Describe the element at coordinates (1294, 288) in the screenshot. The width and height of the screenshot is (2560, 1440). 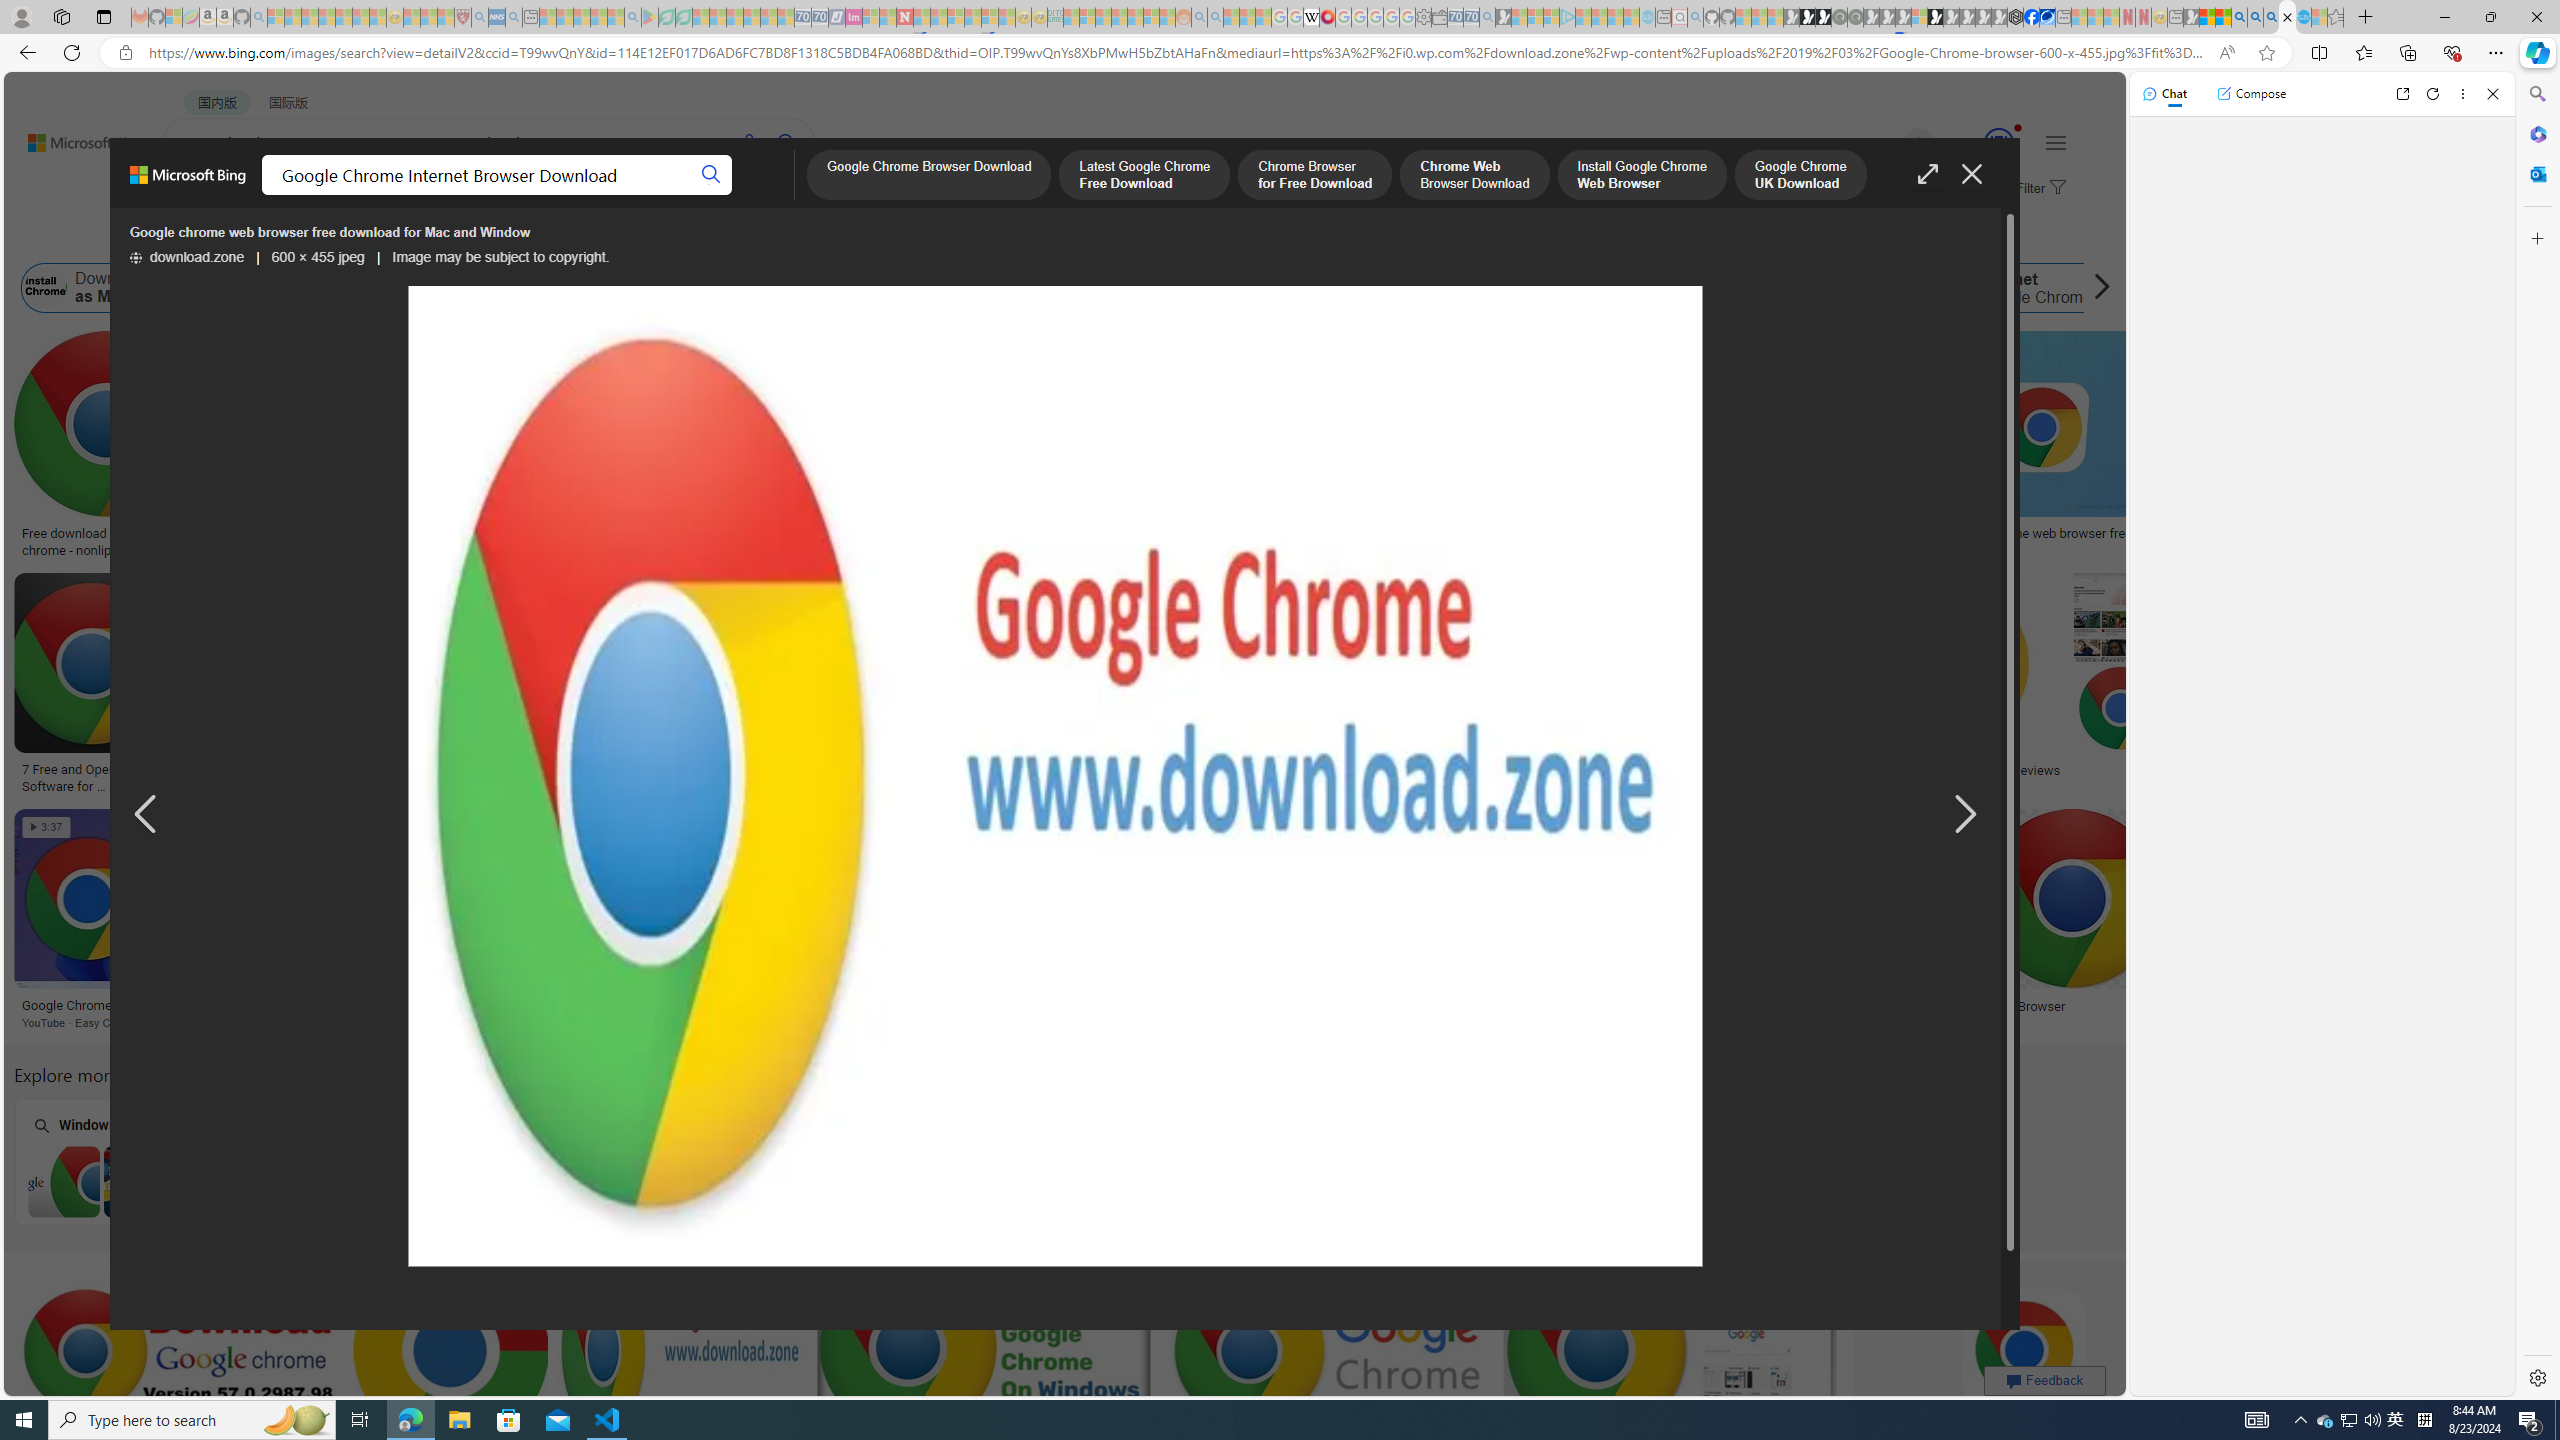
I see `Google.com Chrome Download` at that location.